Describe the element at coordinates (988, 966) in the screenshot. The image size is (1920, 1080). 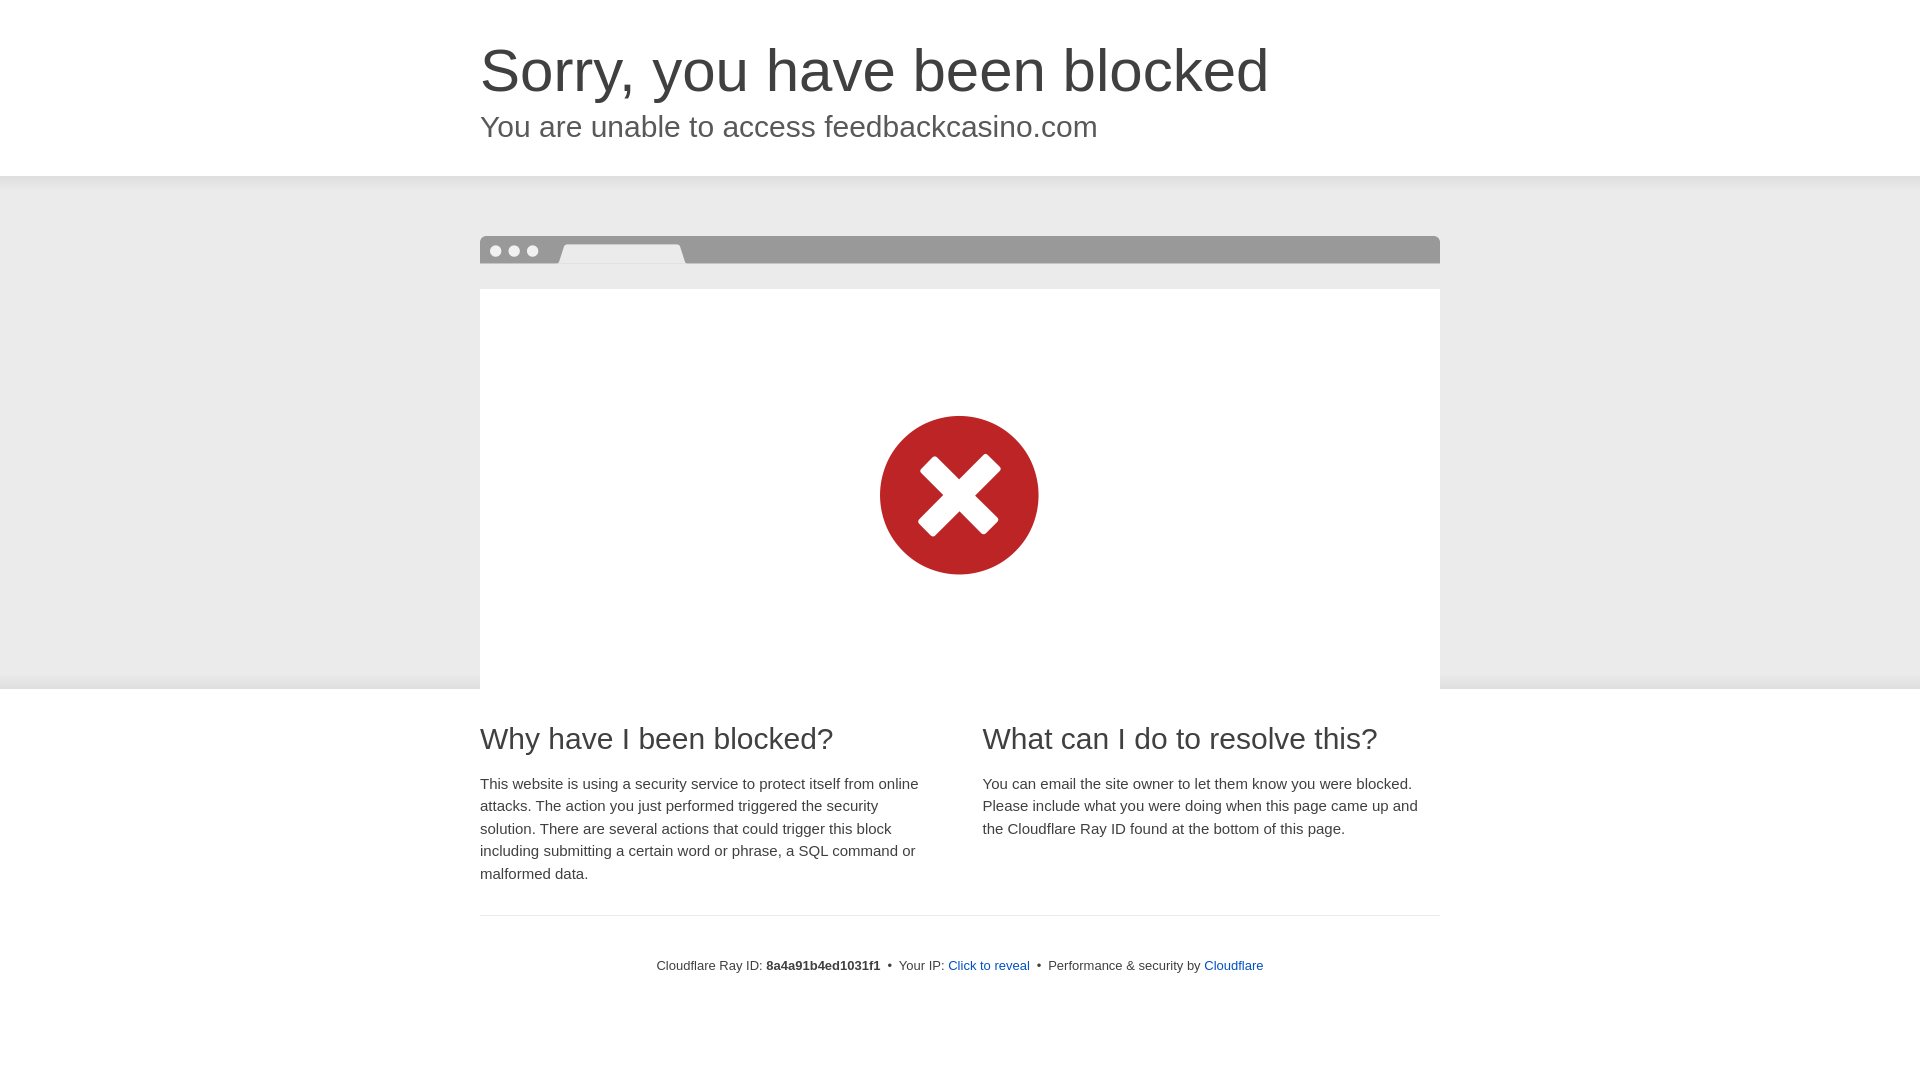
I see `Click to reveal` at that location.